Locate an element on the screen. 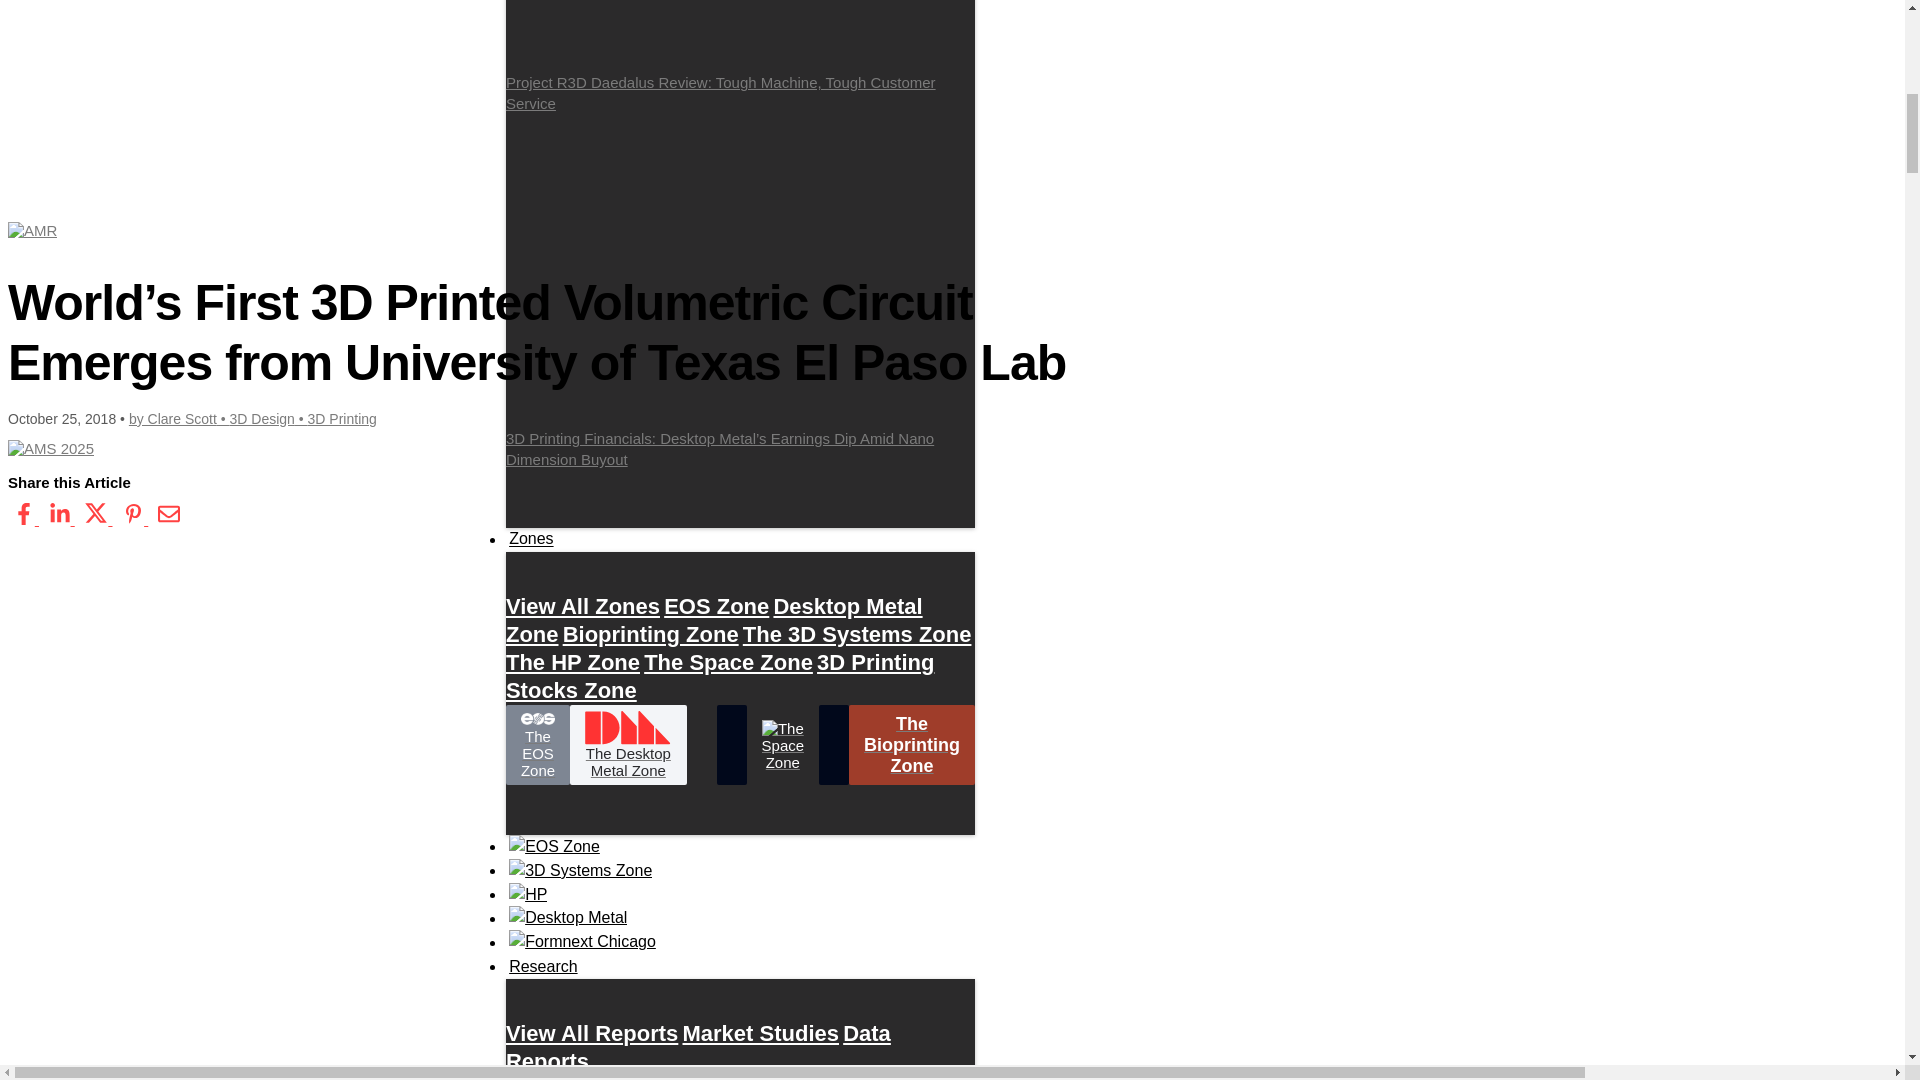 The image size is (1920, 1080). The 3D Systems Zone is located at coordinates (857, 634).